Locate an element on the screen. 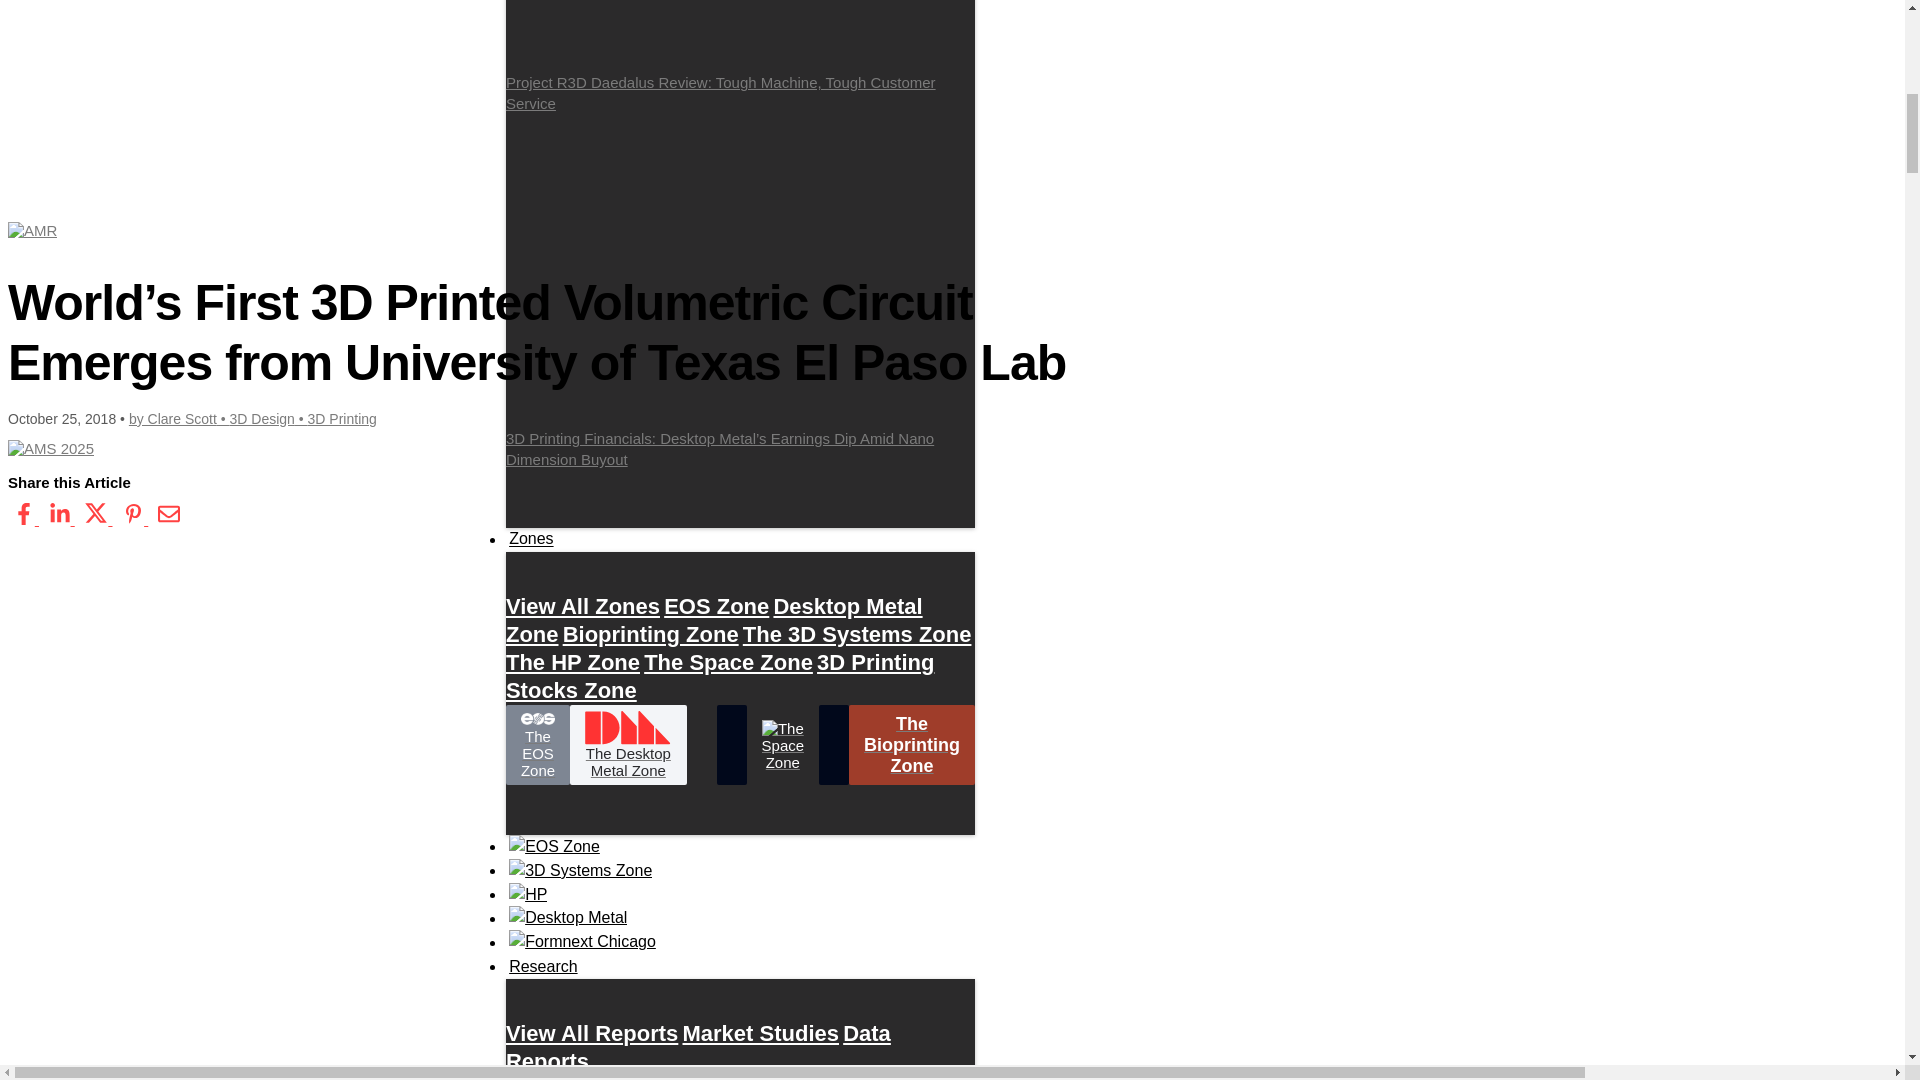 The image size is (1920, 1080). The 3D Systems Zone is located at coordinates (857, 634).